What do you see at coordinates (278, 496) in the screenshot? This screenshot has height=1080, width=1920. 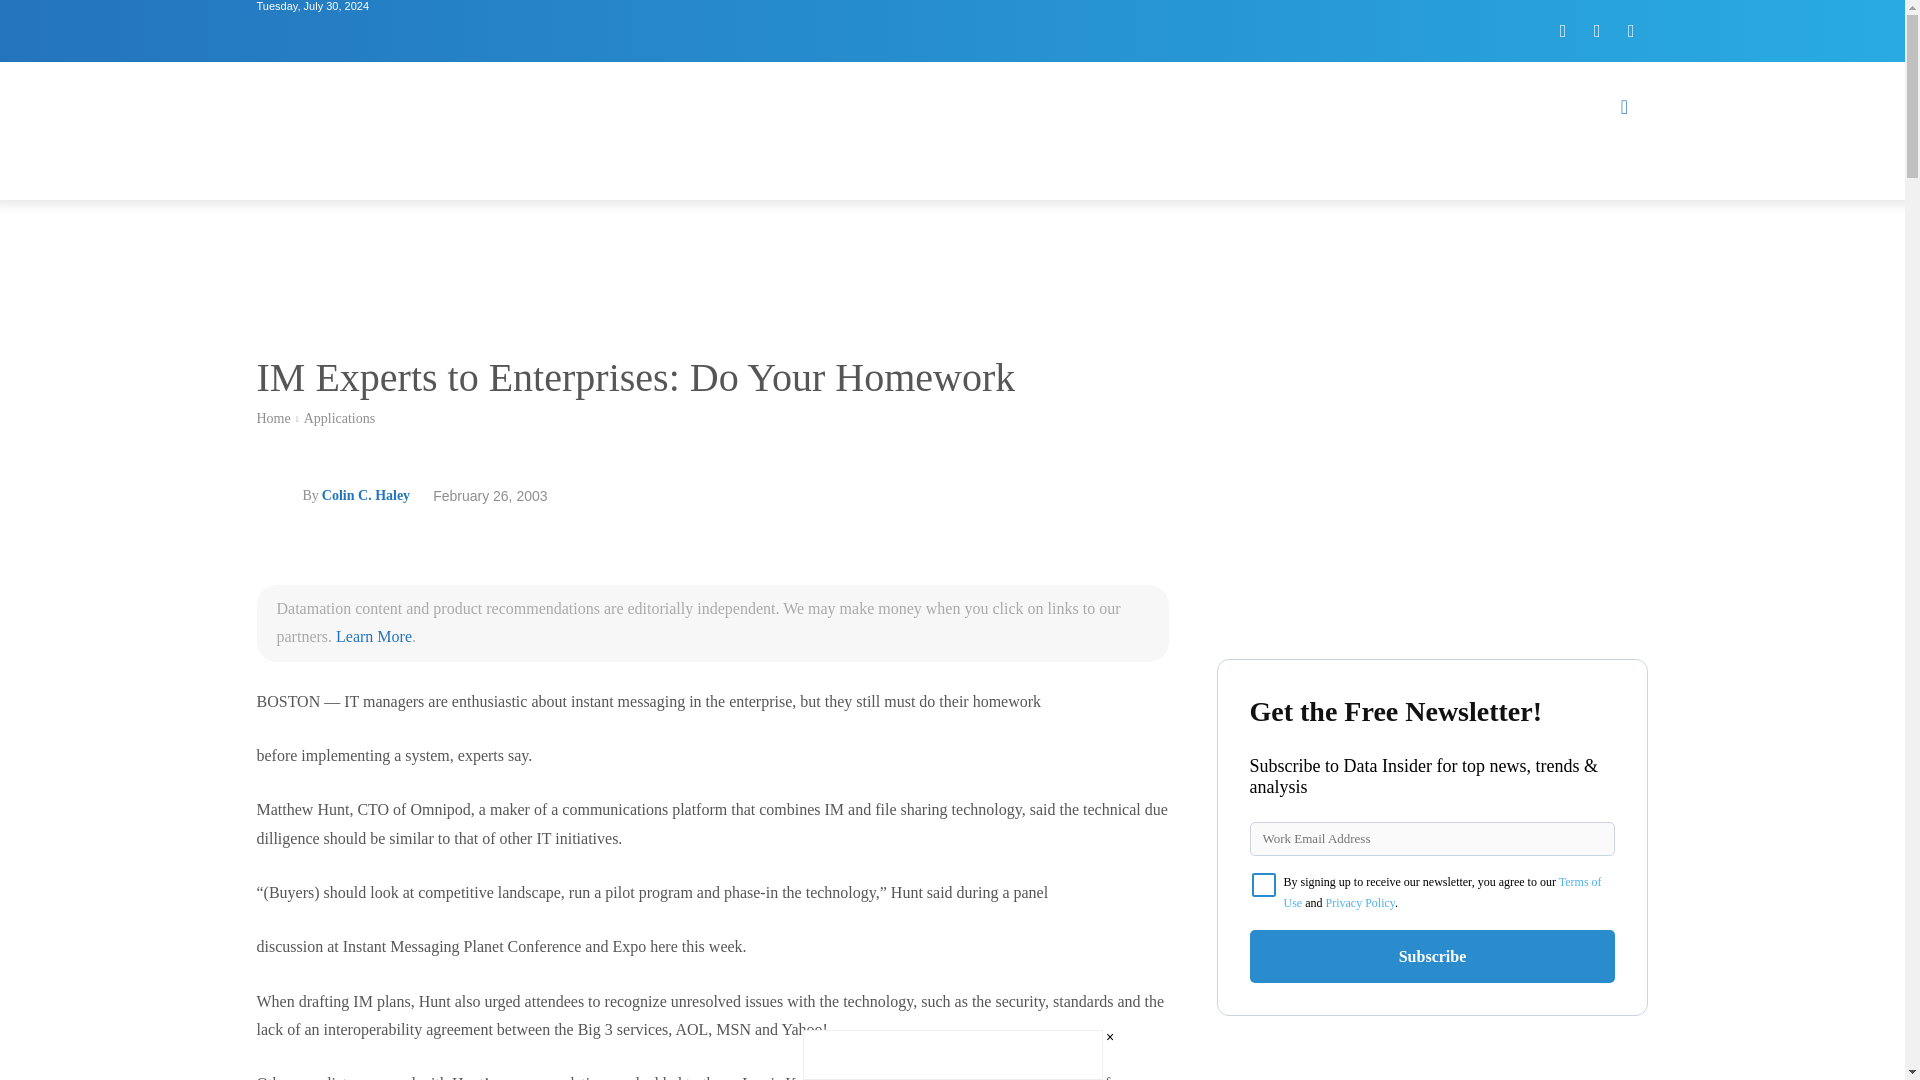 I see `Colin C. Haley` at bounding box center [278, 496].